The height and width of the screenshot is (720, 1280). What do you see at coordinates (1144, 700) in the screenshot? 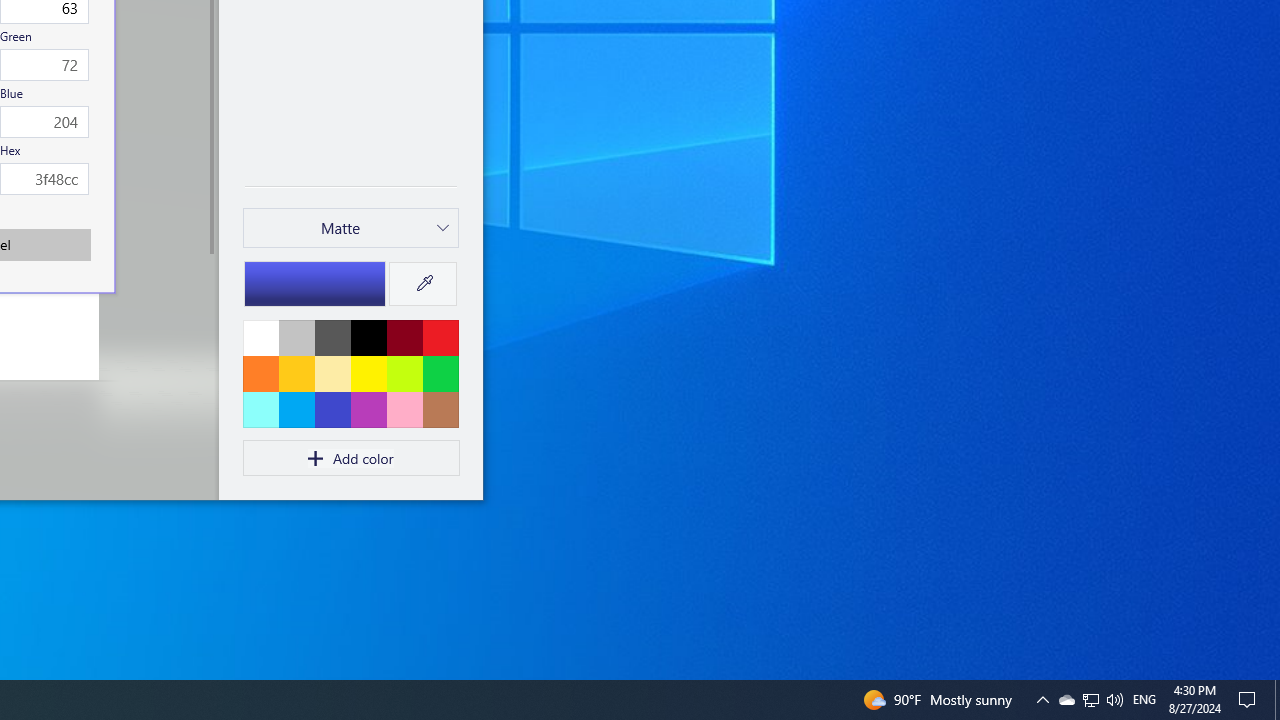
I see `Tray Input Indicator - English (United States)` at bounding box center [1144, 700].